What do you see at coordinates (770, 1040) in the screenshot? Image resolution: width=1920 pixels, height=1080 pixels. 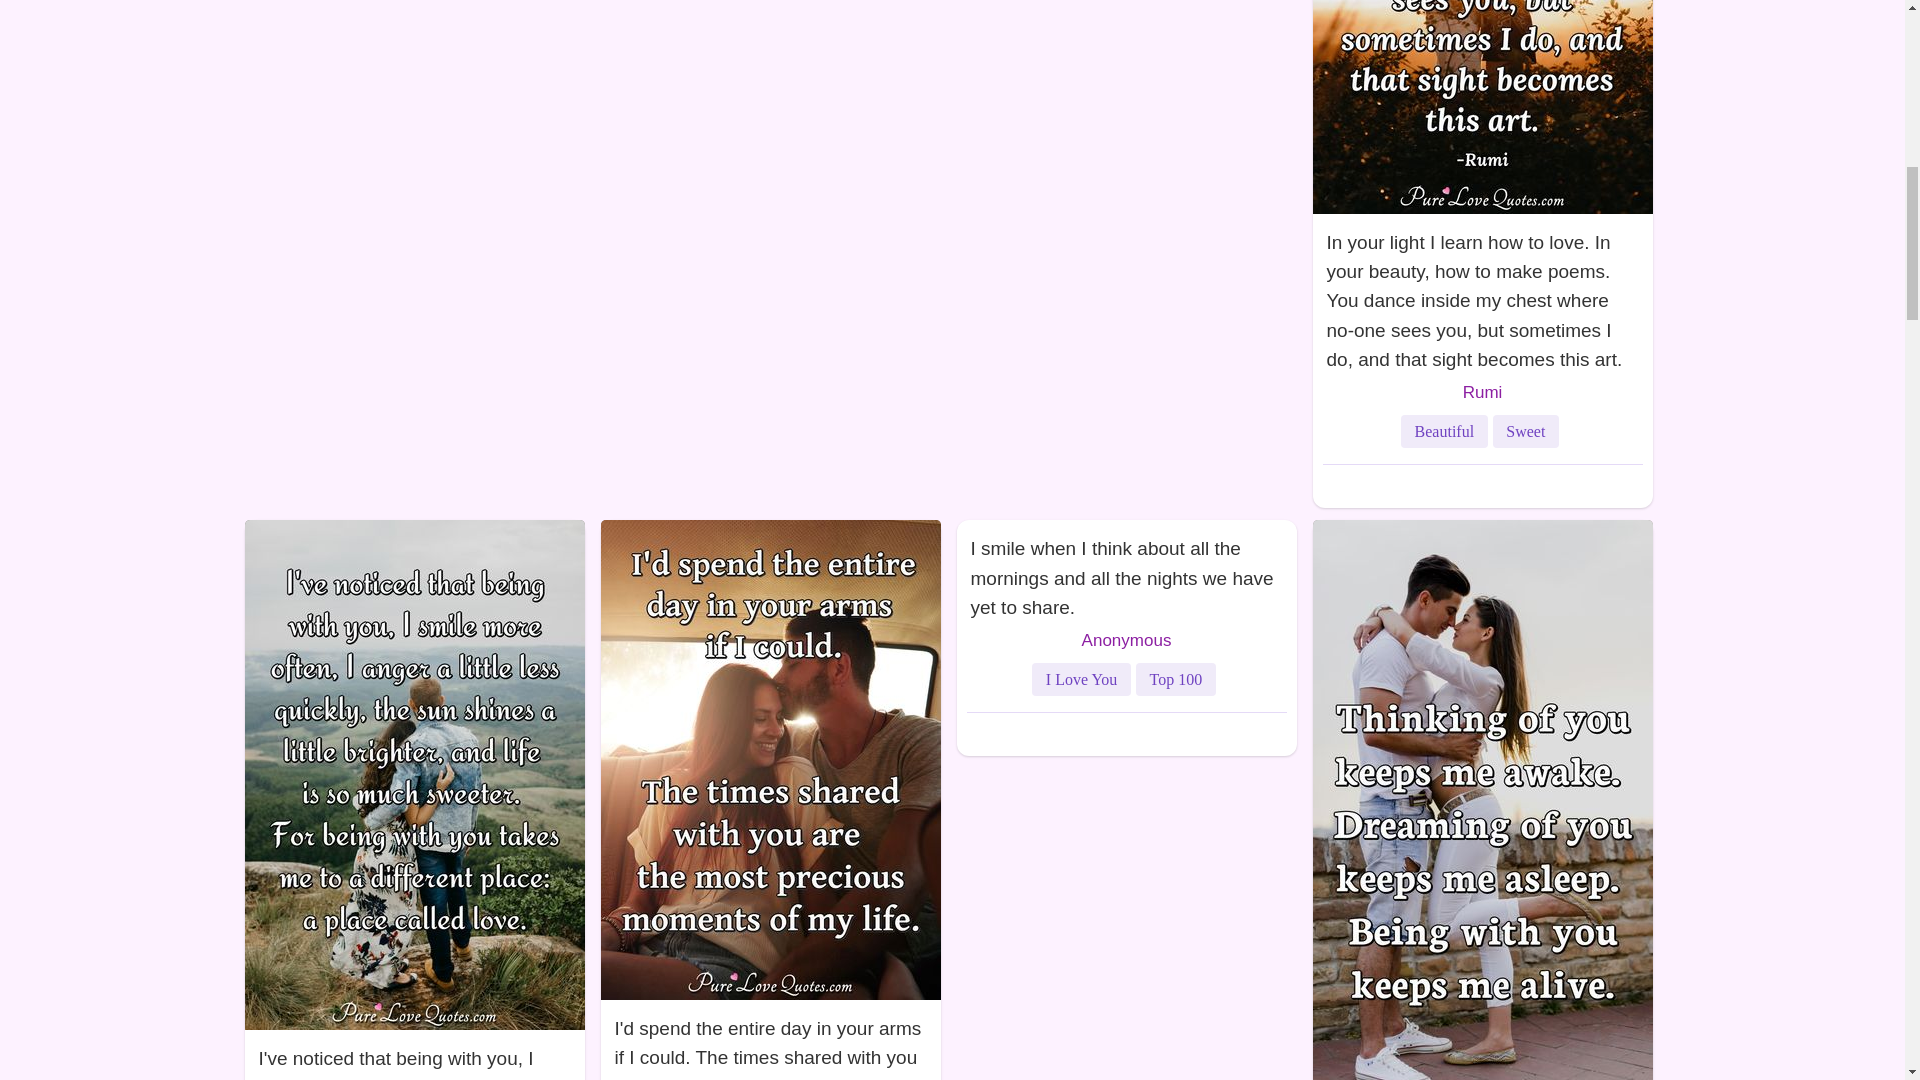 I see `see quote` at bounding box center [770, 1040].